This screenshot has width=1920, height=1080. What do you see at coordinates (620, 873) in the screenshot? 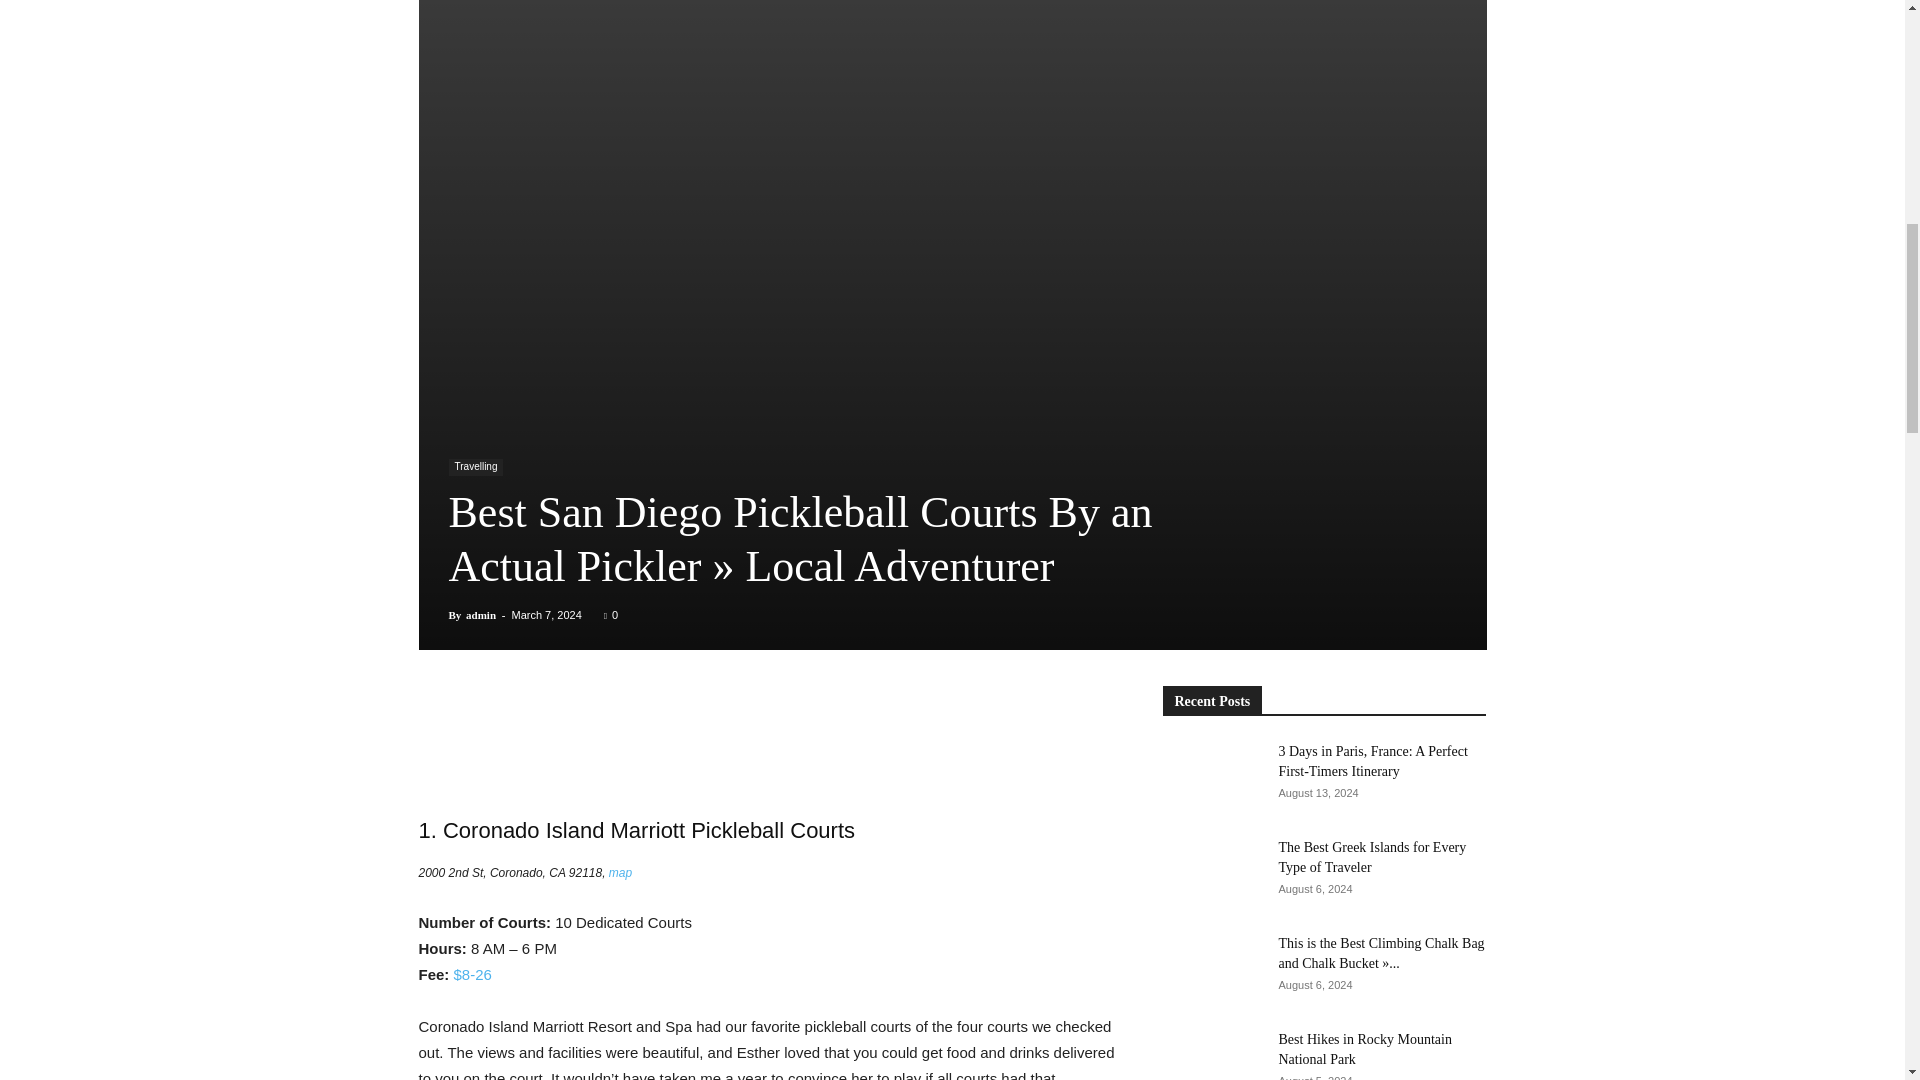
I see `map` at bounding box center [620, 873].